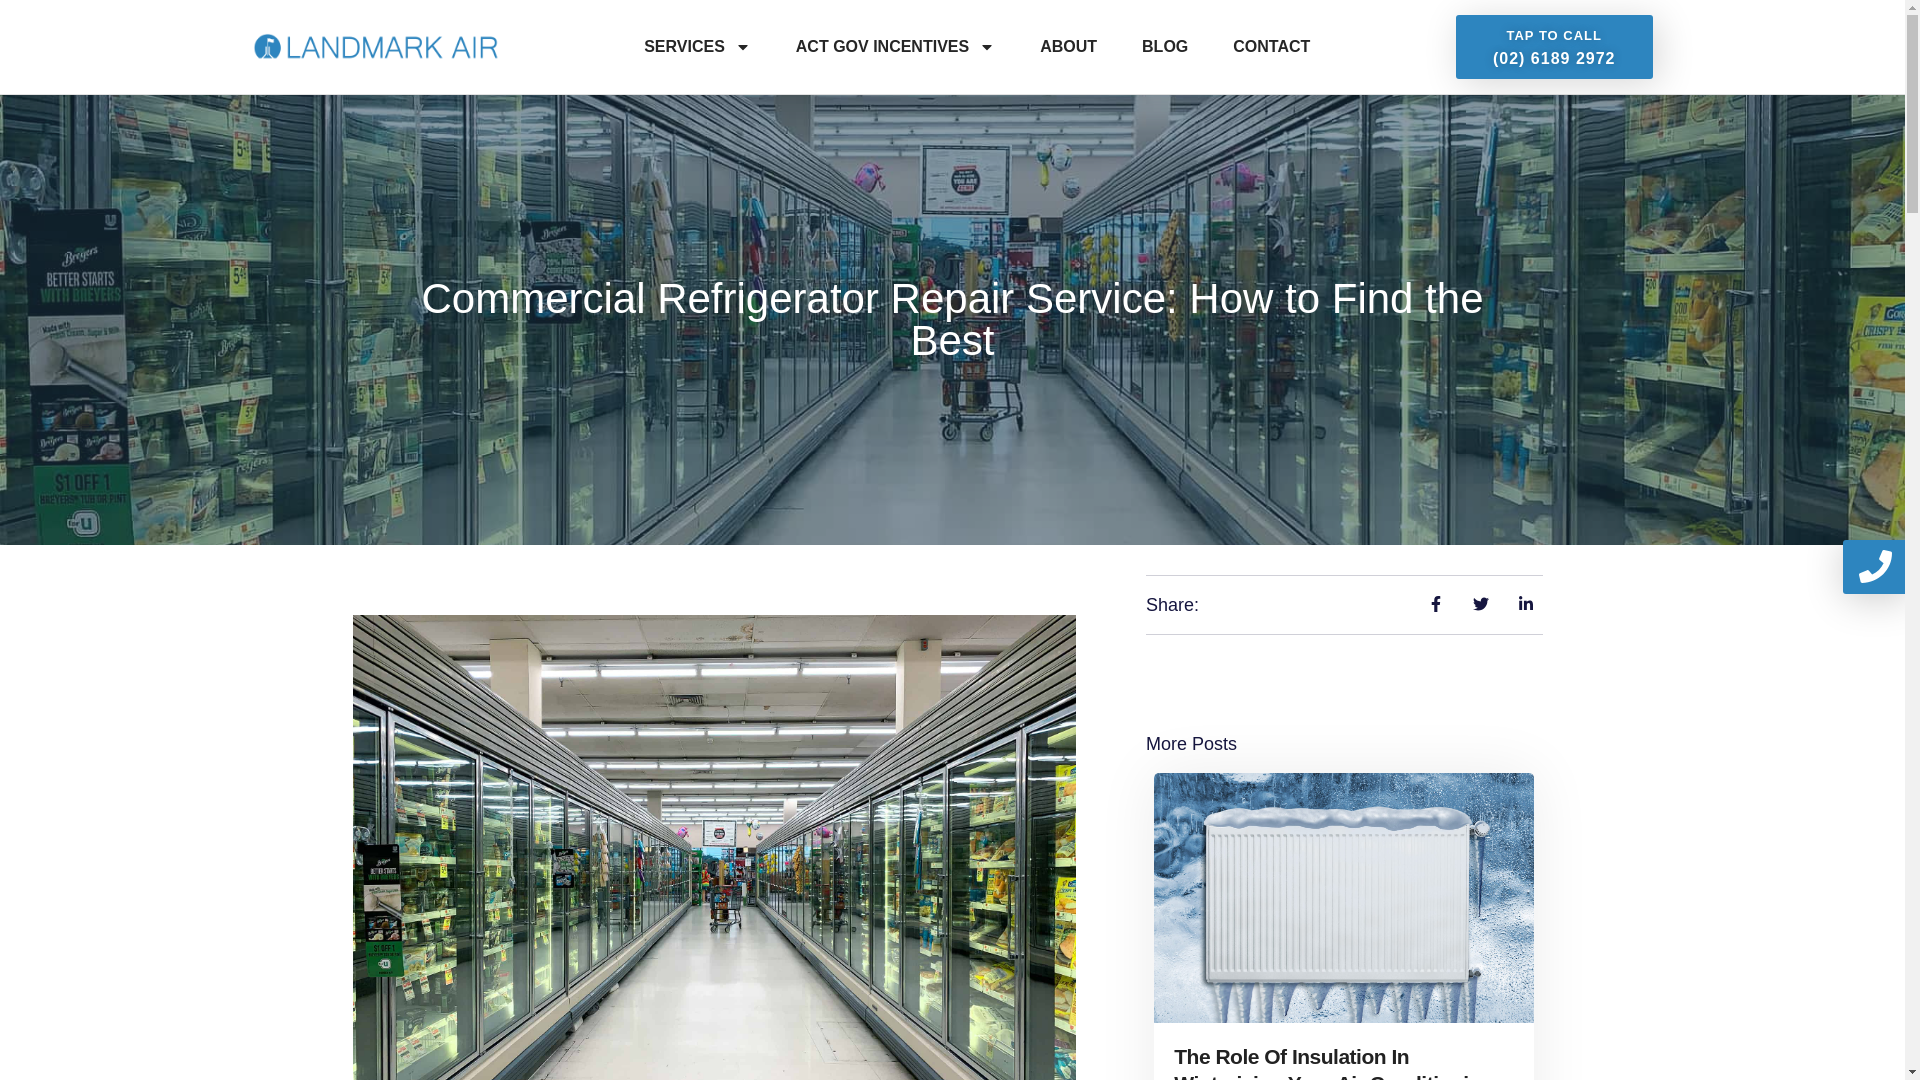  Describe the element at coordinates (1165, 46) in the screenshot. I see `BLOG` at that location.